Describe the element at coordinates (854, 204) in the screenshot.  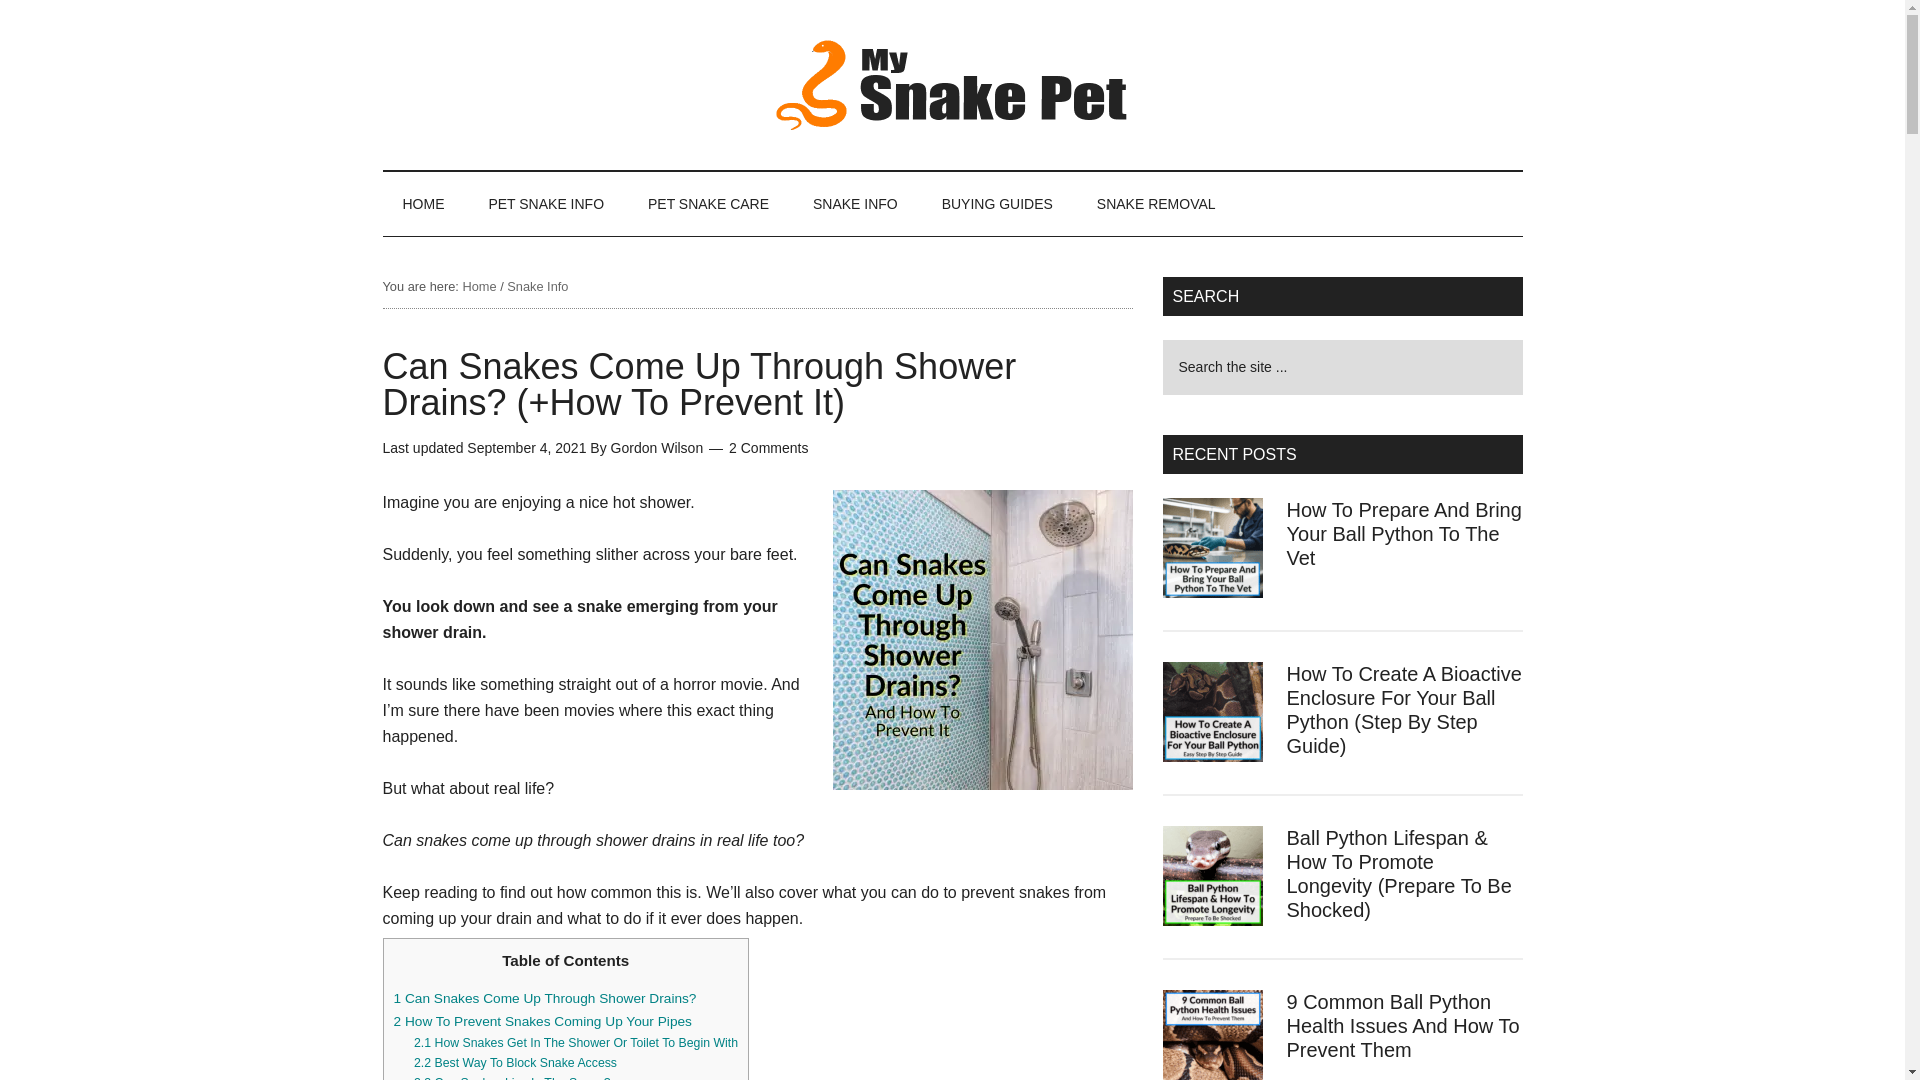
I see `SNAKE INFO` at that location.